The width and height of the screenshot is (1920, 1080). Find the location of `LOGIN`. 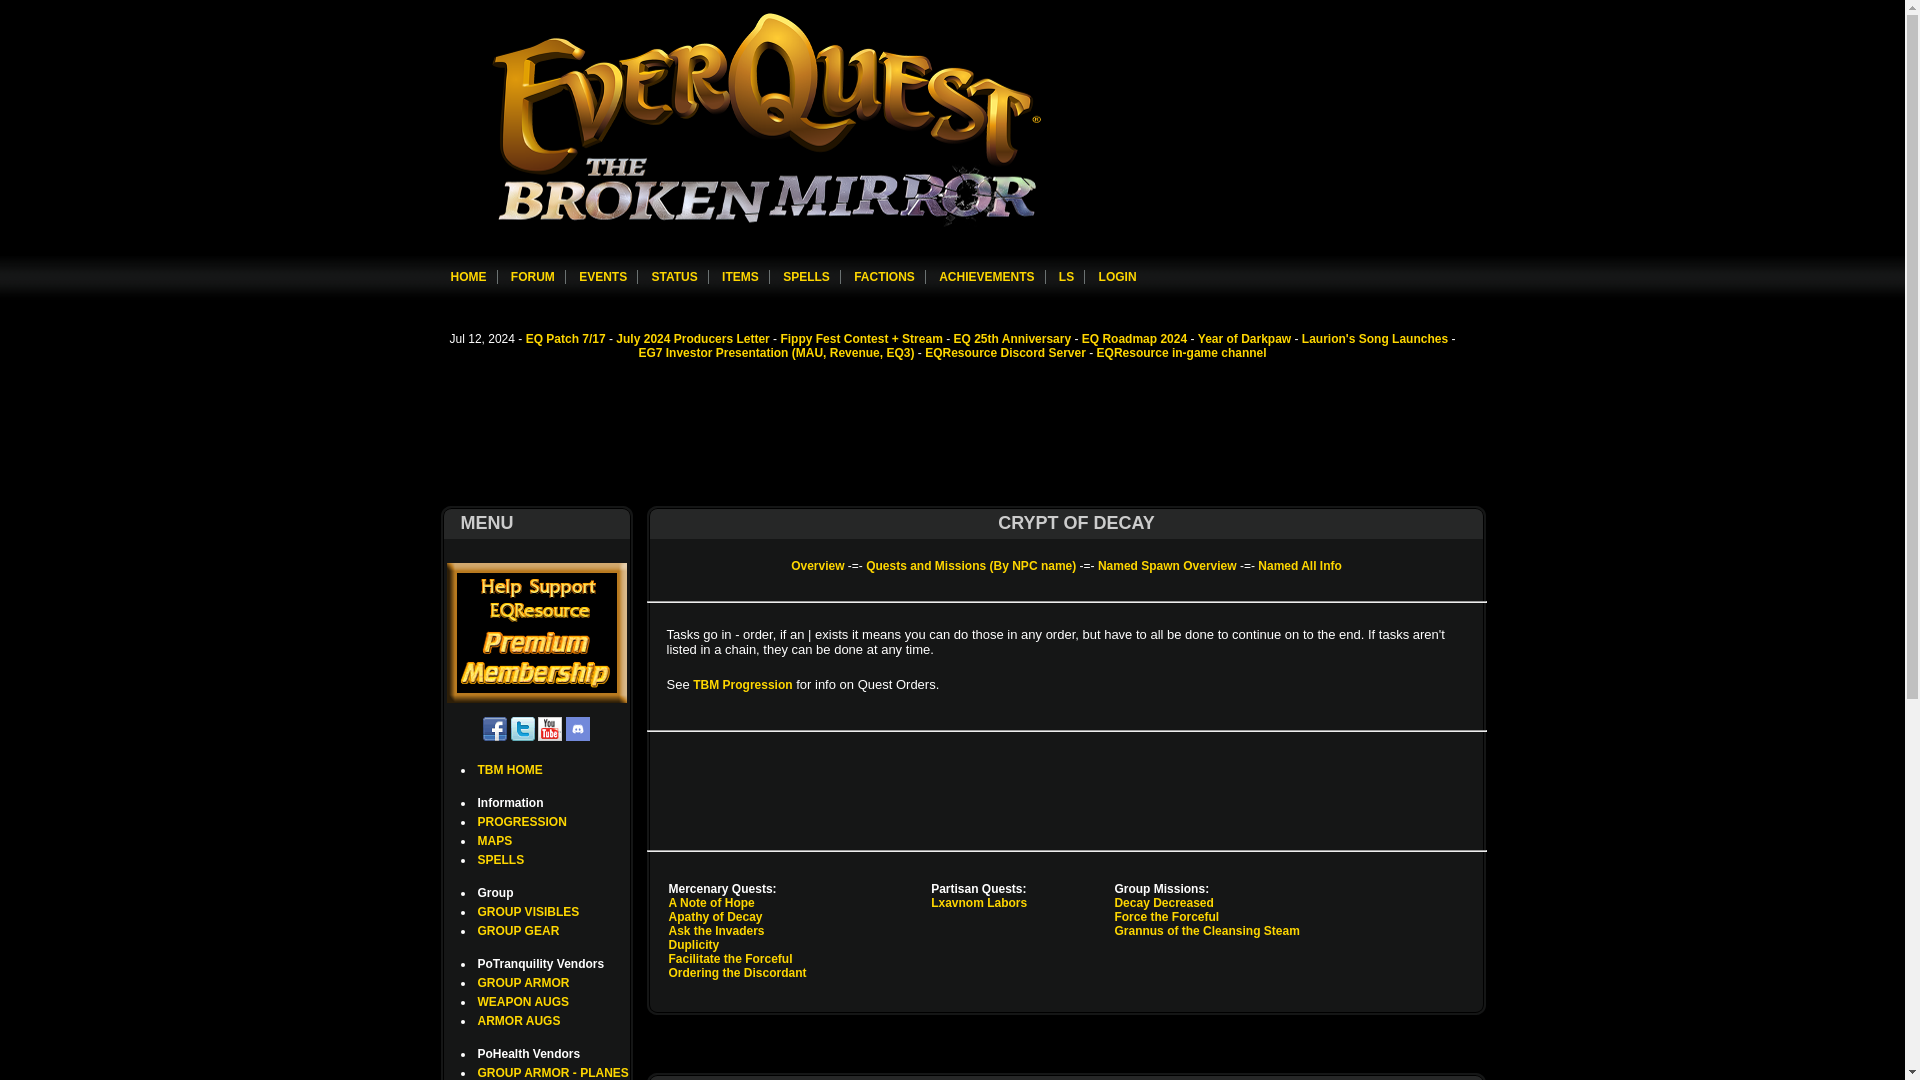

LOGIN is located at coordinates (1117, 277).